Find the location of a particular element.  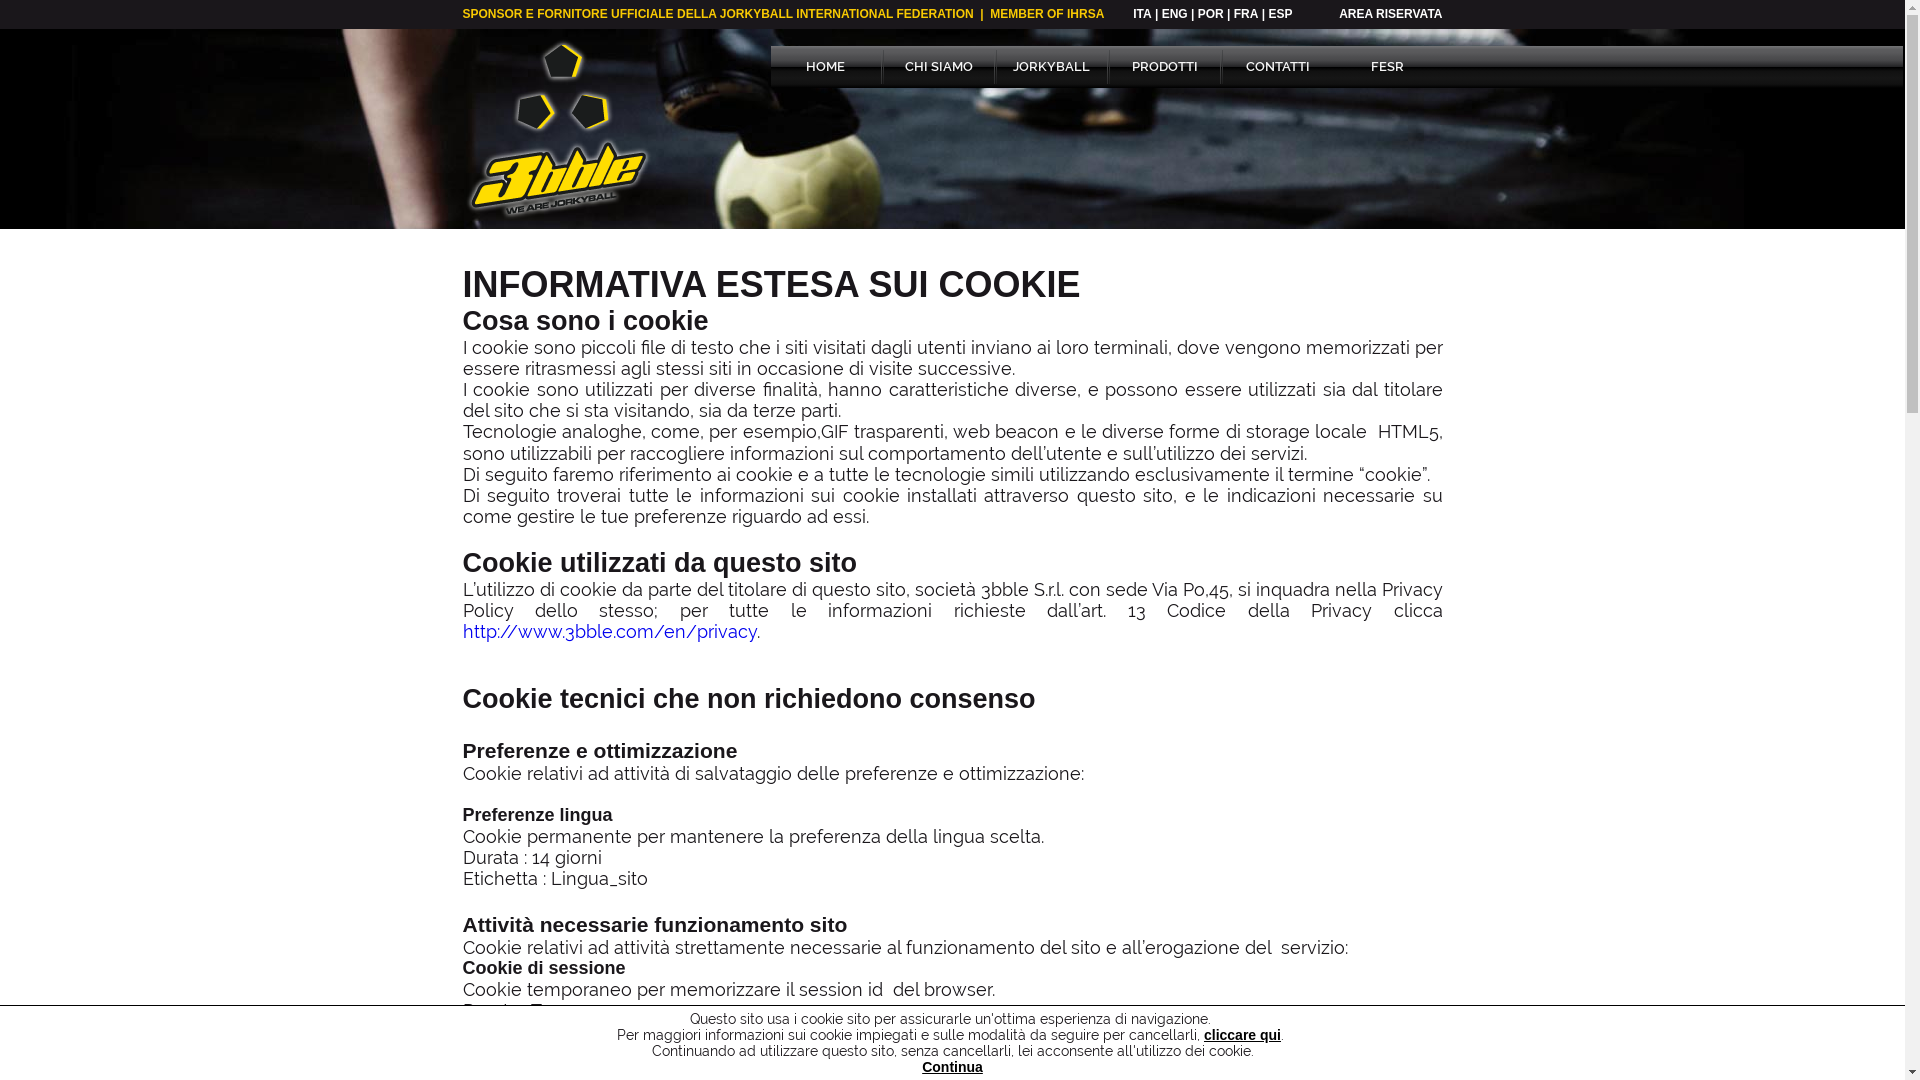

ENG is located at coordinates (1175, 14).